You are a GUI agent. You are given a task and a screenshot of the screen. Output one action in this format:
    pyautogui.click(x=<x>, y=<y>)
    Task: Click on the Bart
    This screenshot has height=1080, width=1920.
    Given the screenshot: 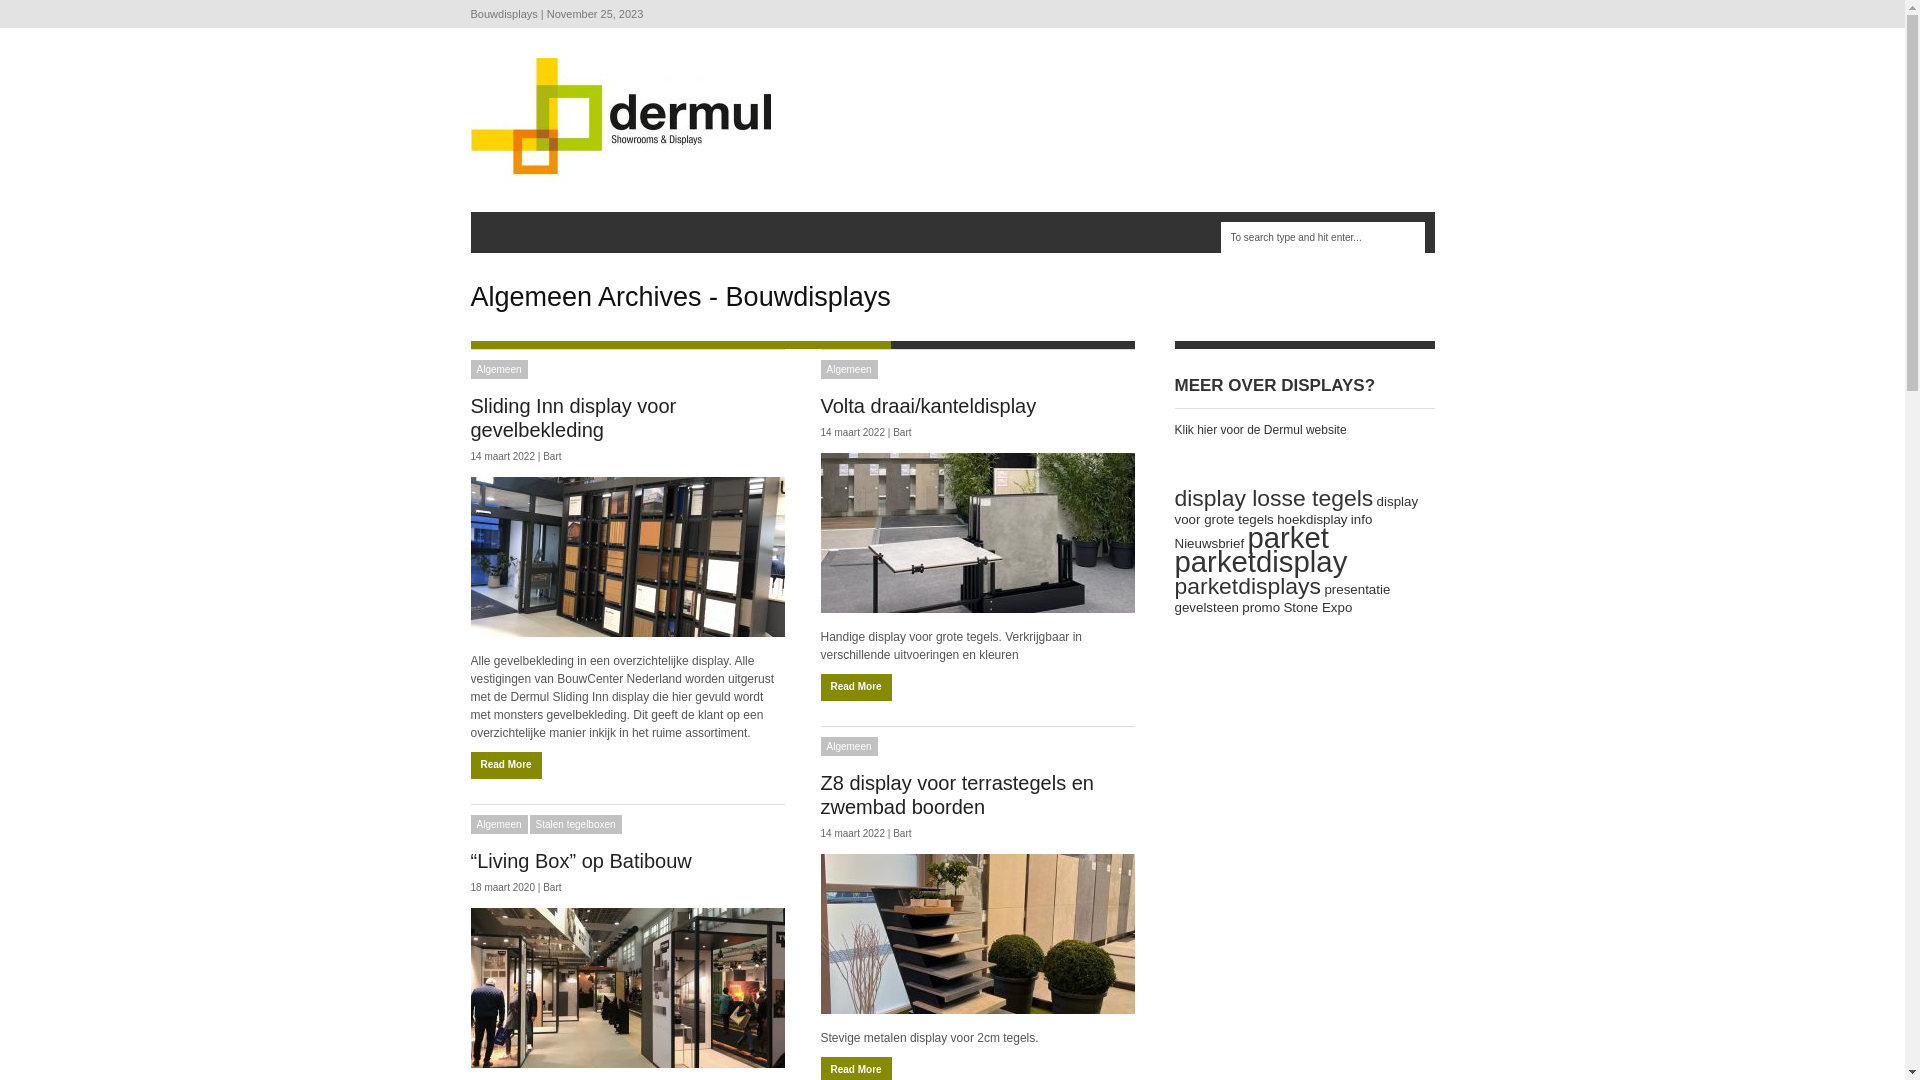 What is the action you would take?
    pyautogui.click(x=552, y=456)
    